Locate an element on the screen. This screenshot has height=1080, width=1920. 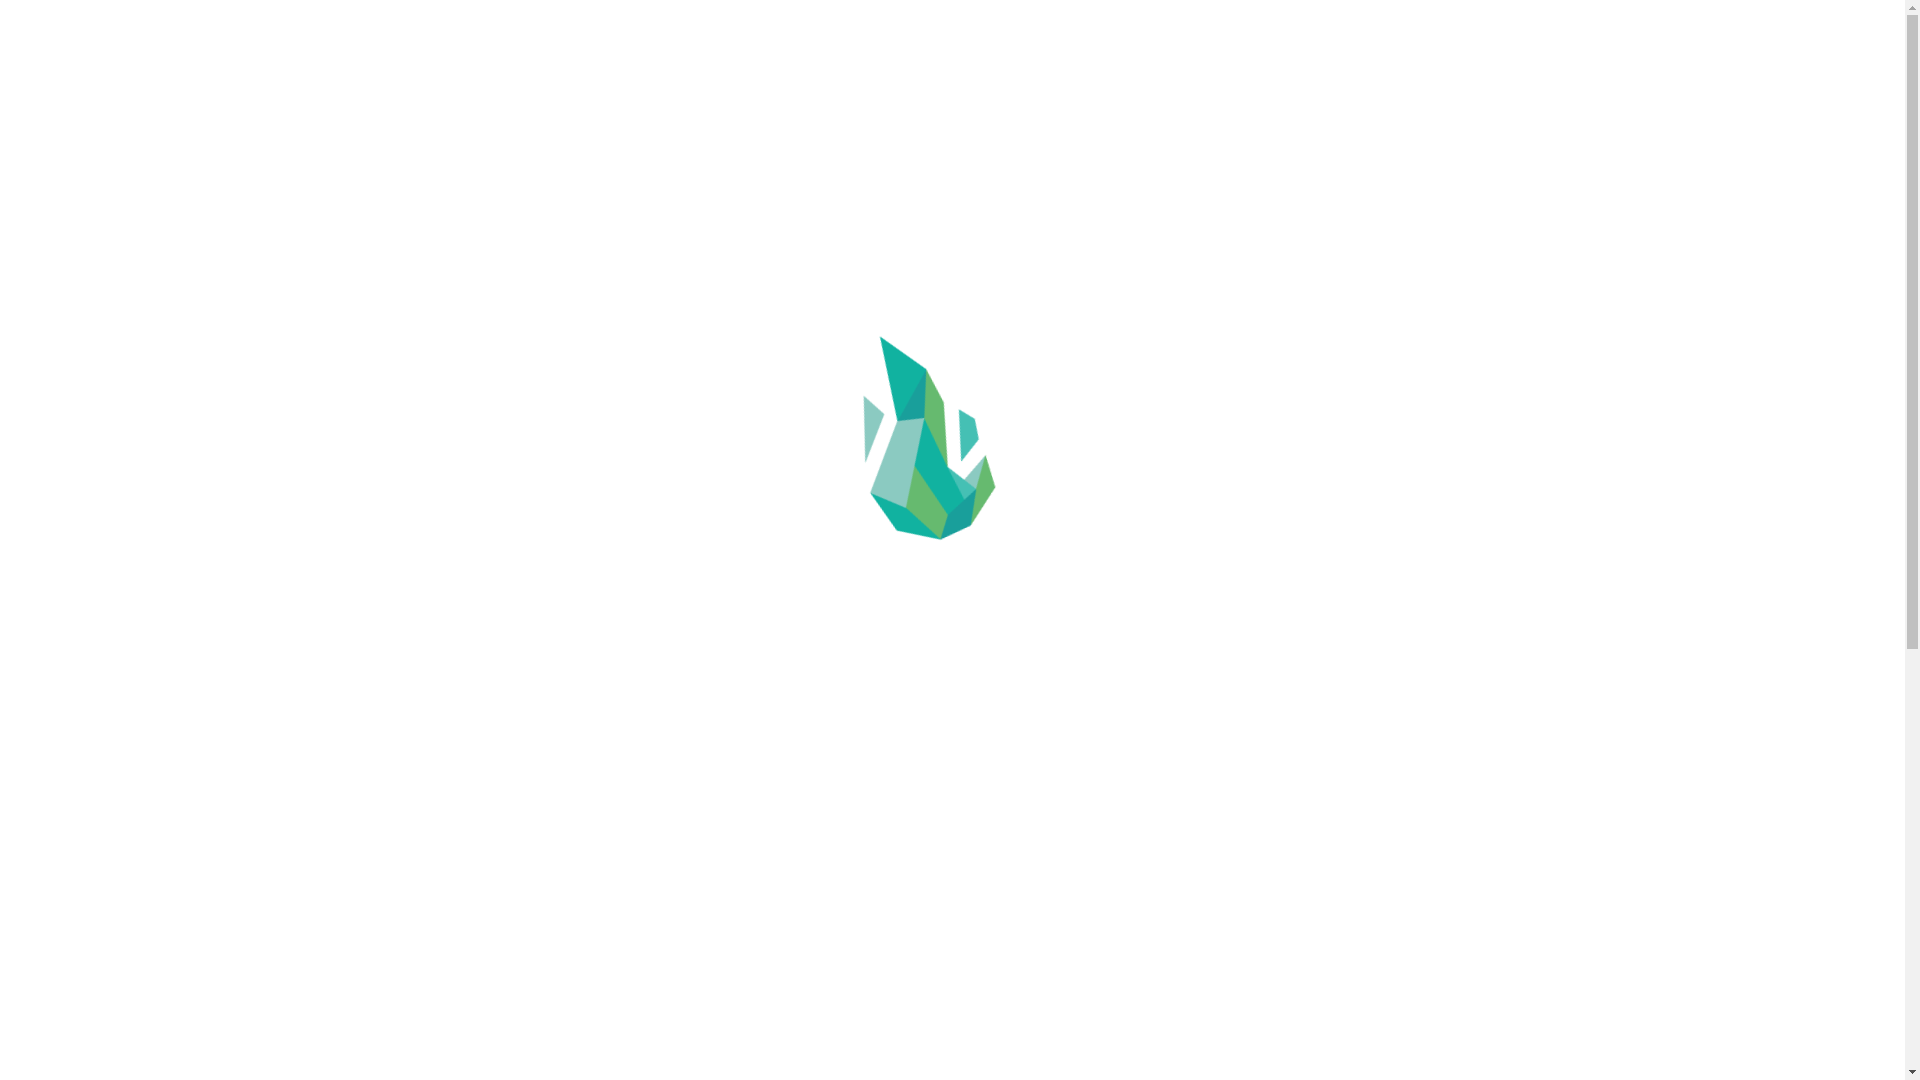
Download (PDF, Unknown) is located at coordinates (543, 966).